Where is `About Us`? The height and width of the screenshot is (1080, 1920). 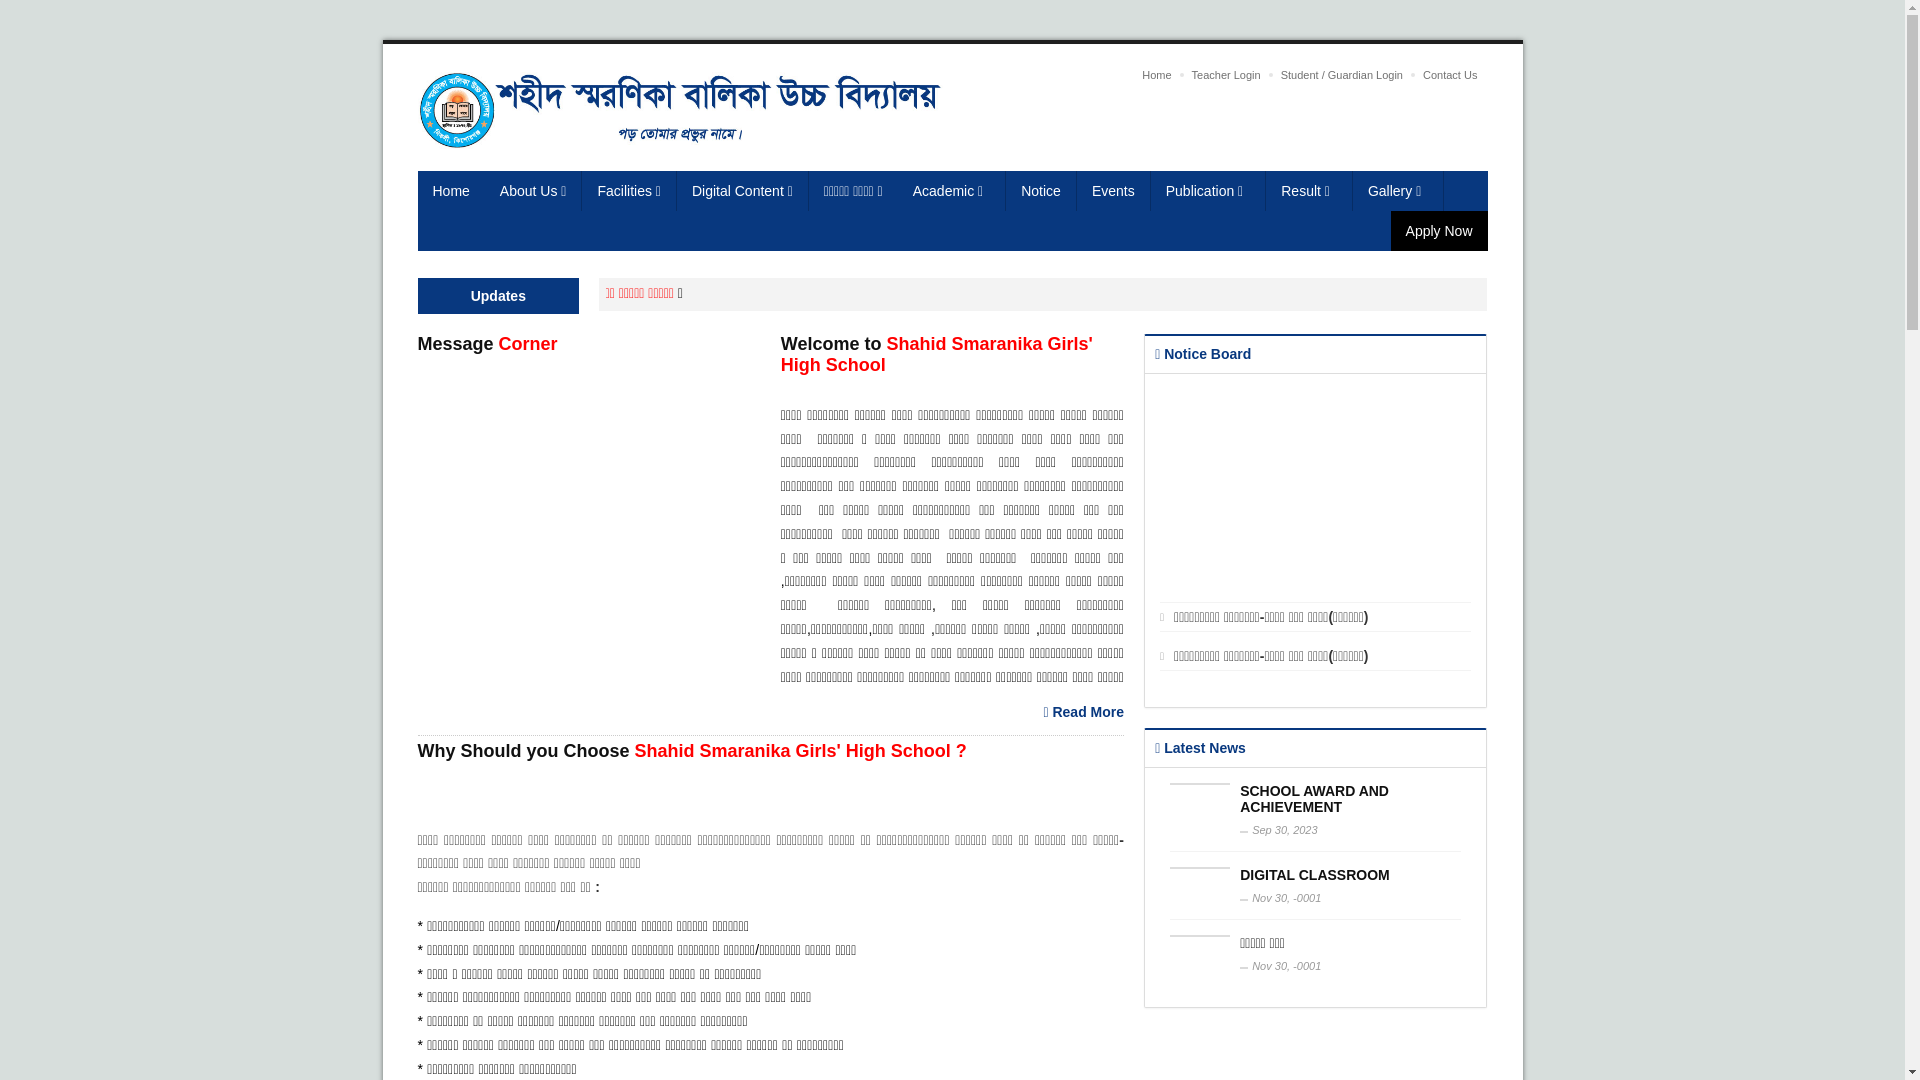 About Us is located at coordinates (534, 191).